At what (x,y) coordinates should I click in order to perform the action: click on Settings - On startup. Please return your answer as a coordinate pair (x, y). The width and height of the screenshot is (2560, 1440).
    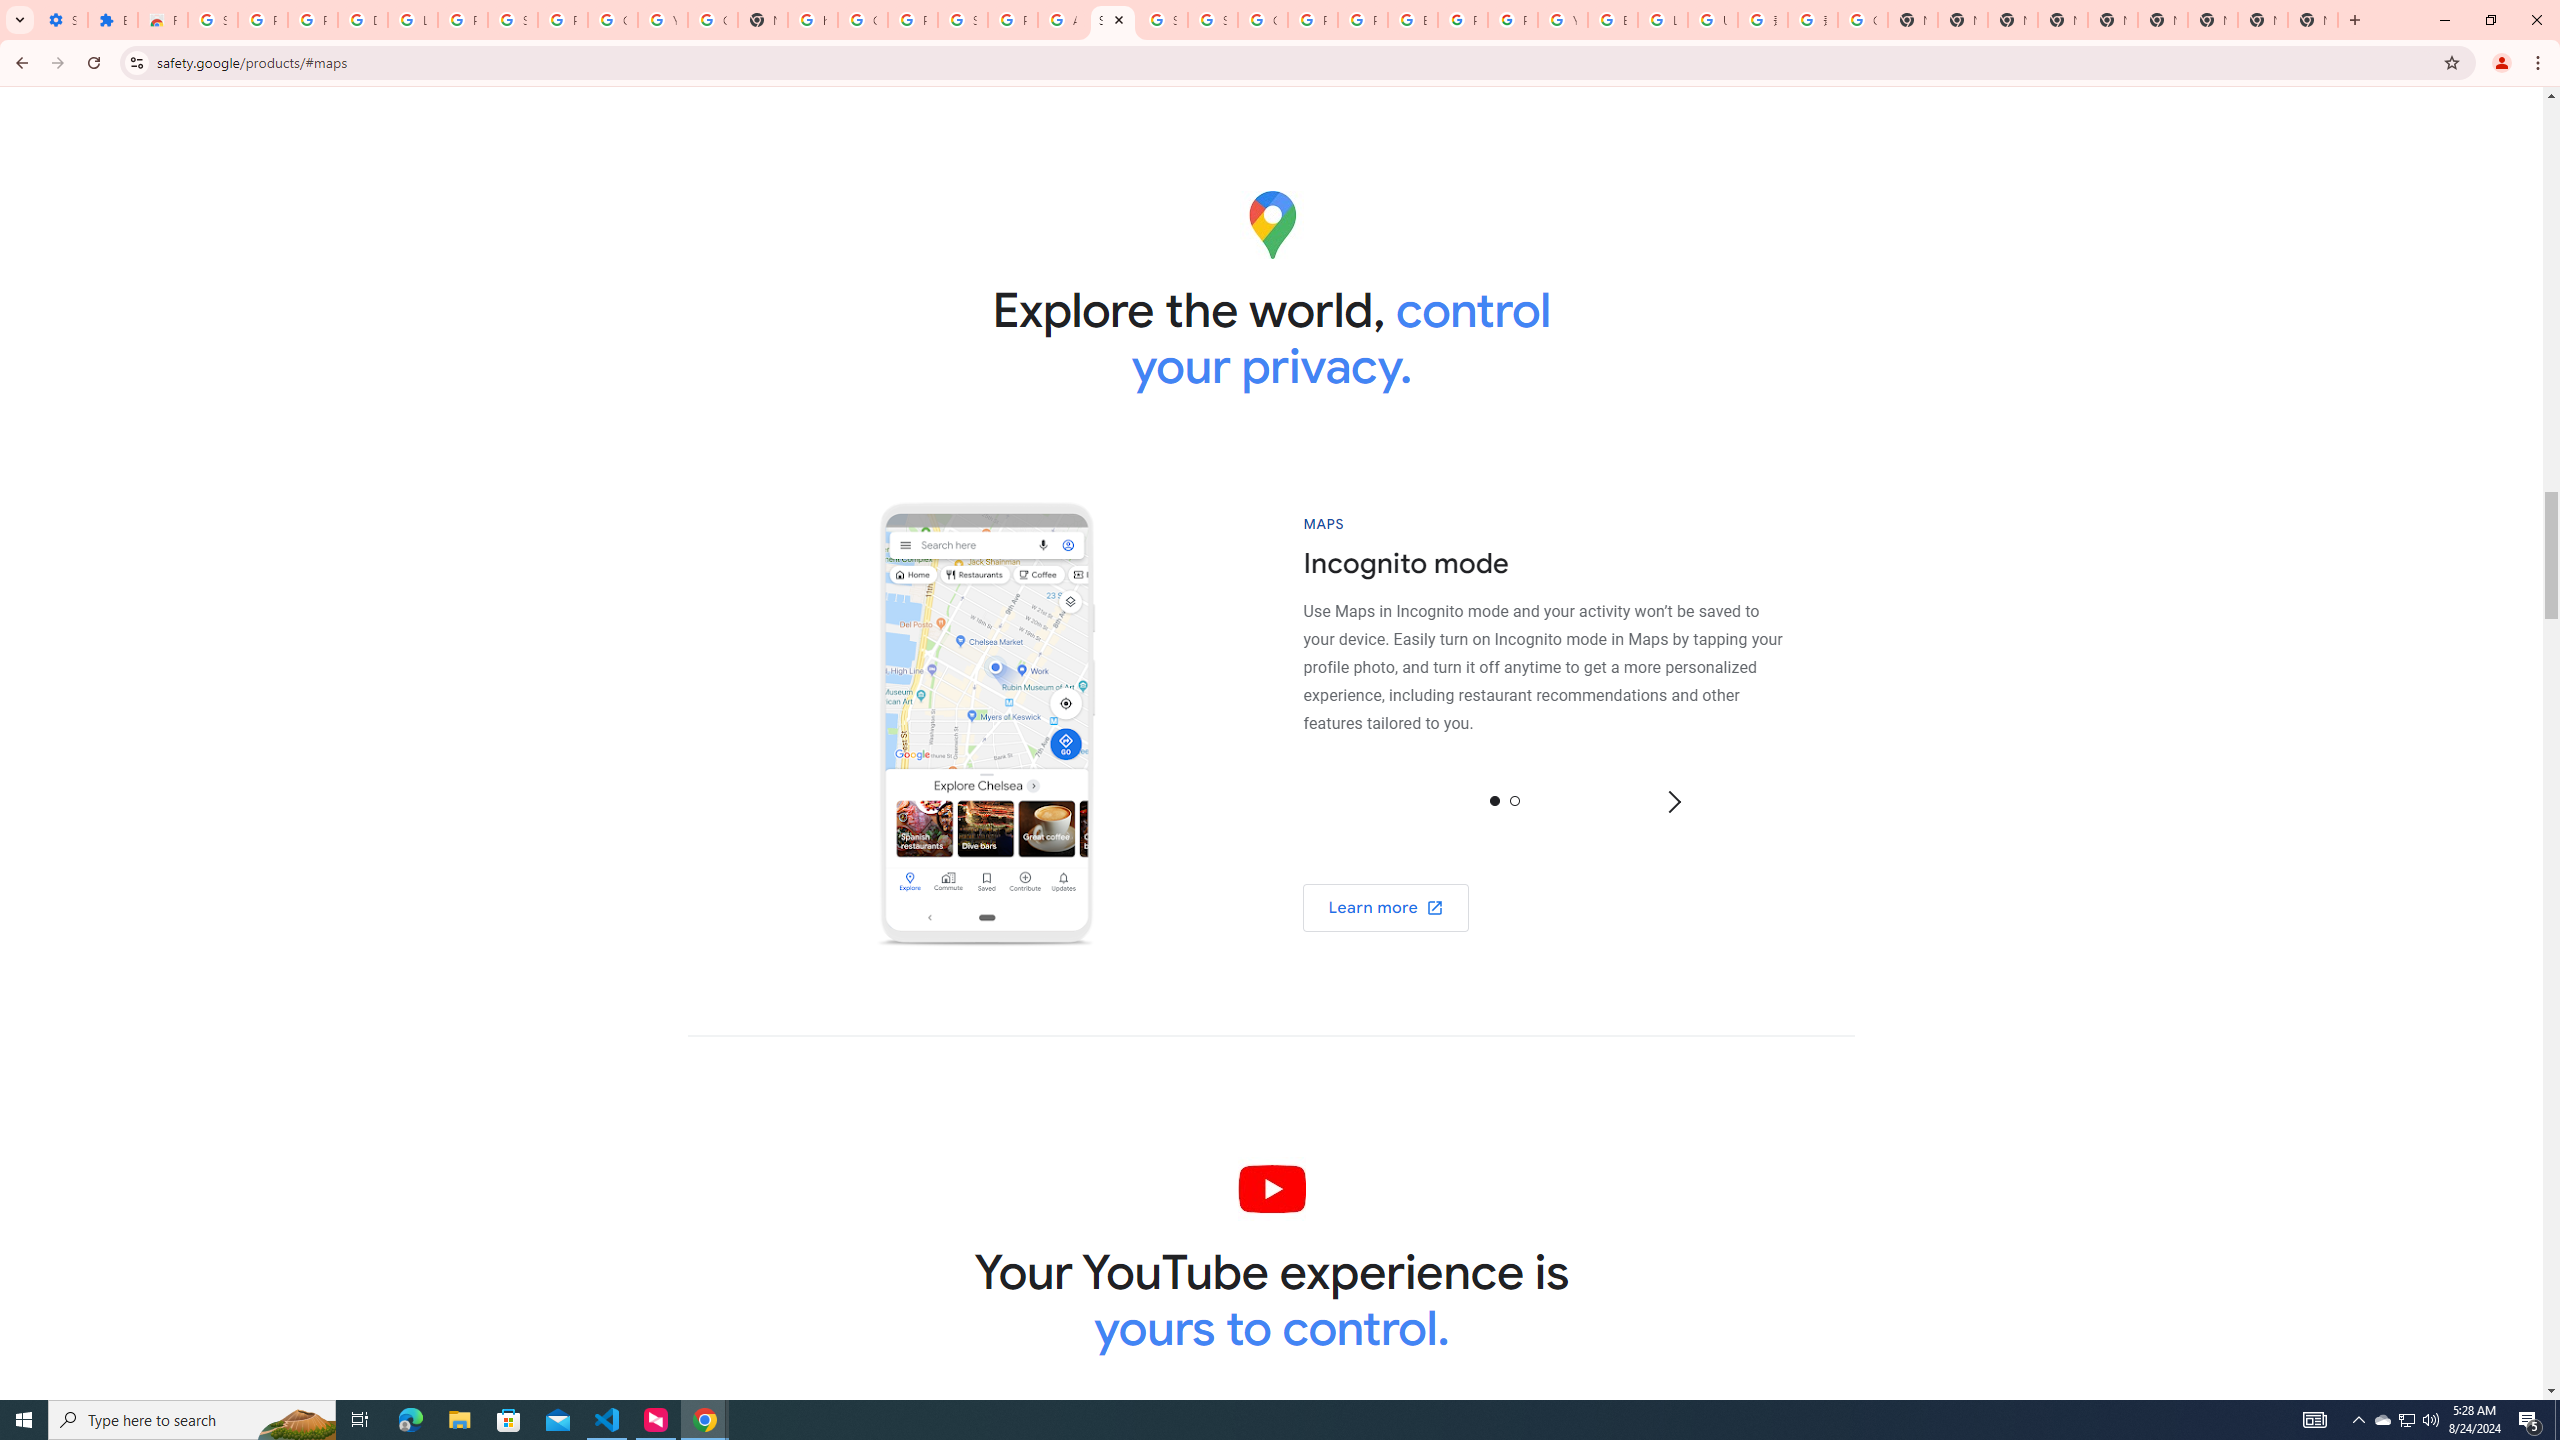
    Looking at the image, I should click on (62, 20).